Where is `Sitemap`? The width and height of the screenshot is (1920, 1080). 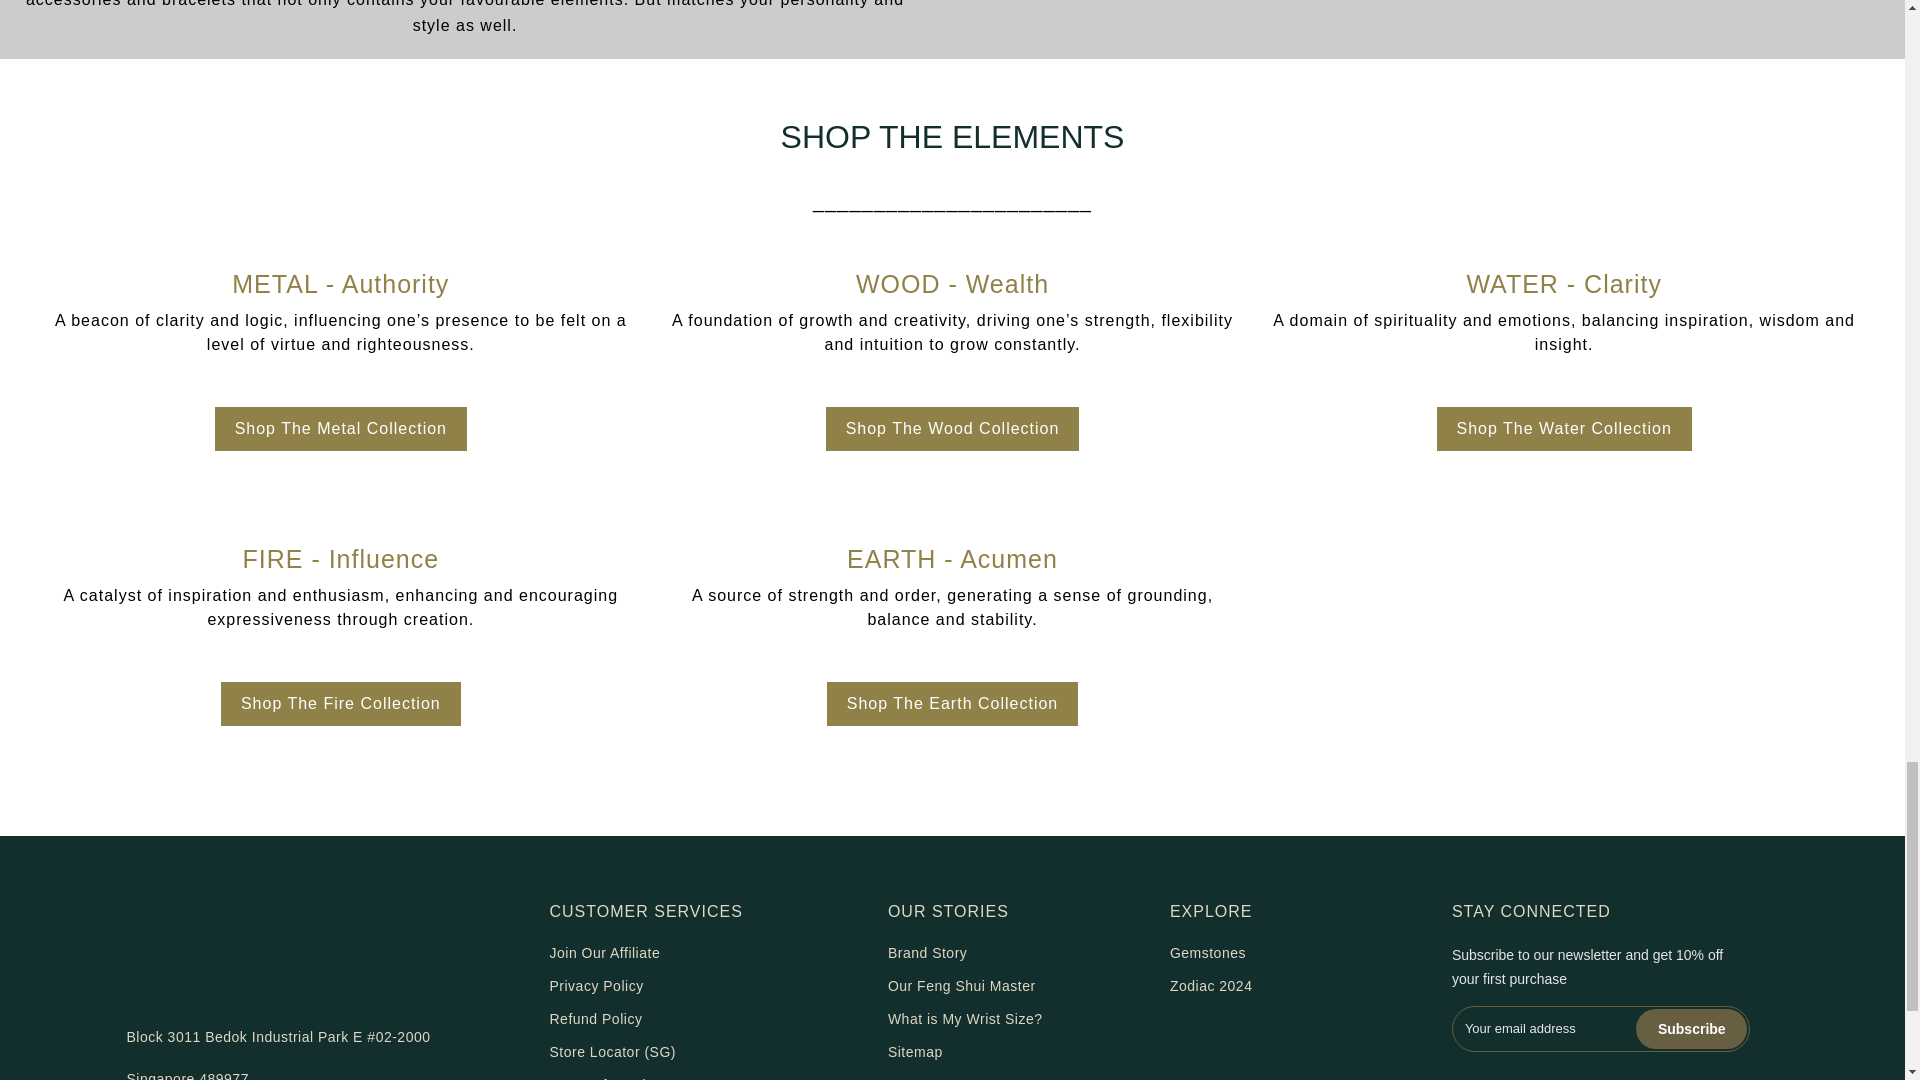
Sitemap is located at coordinates (914, 1052).